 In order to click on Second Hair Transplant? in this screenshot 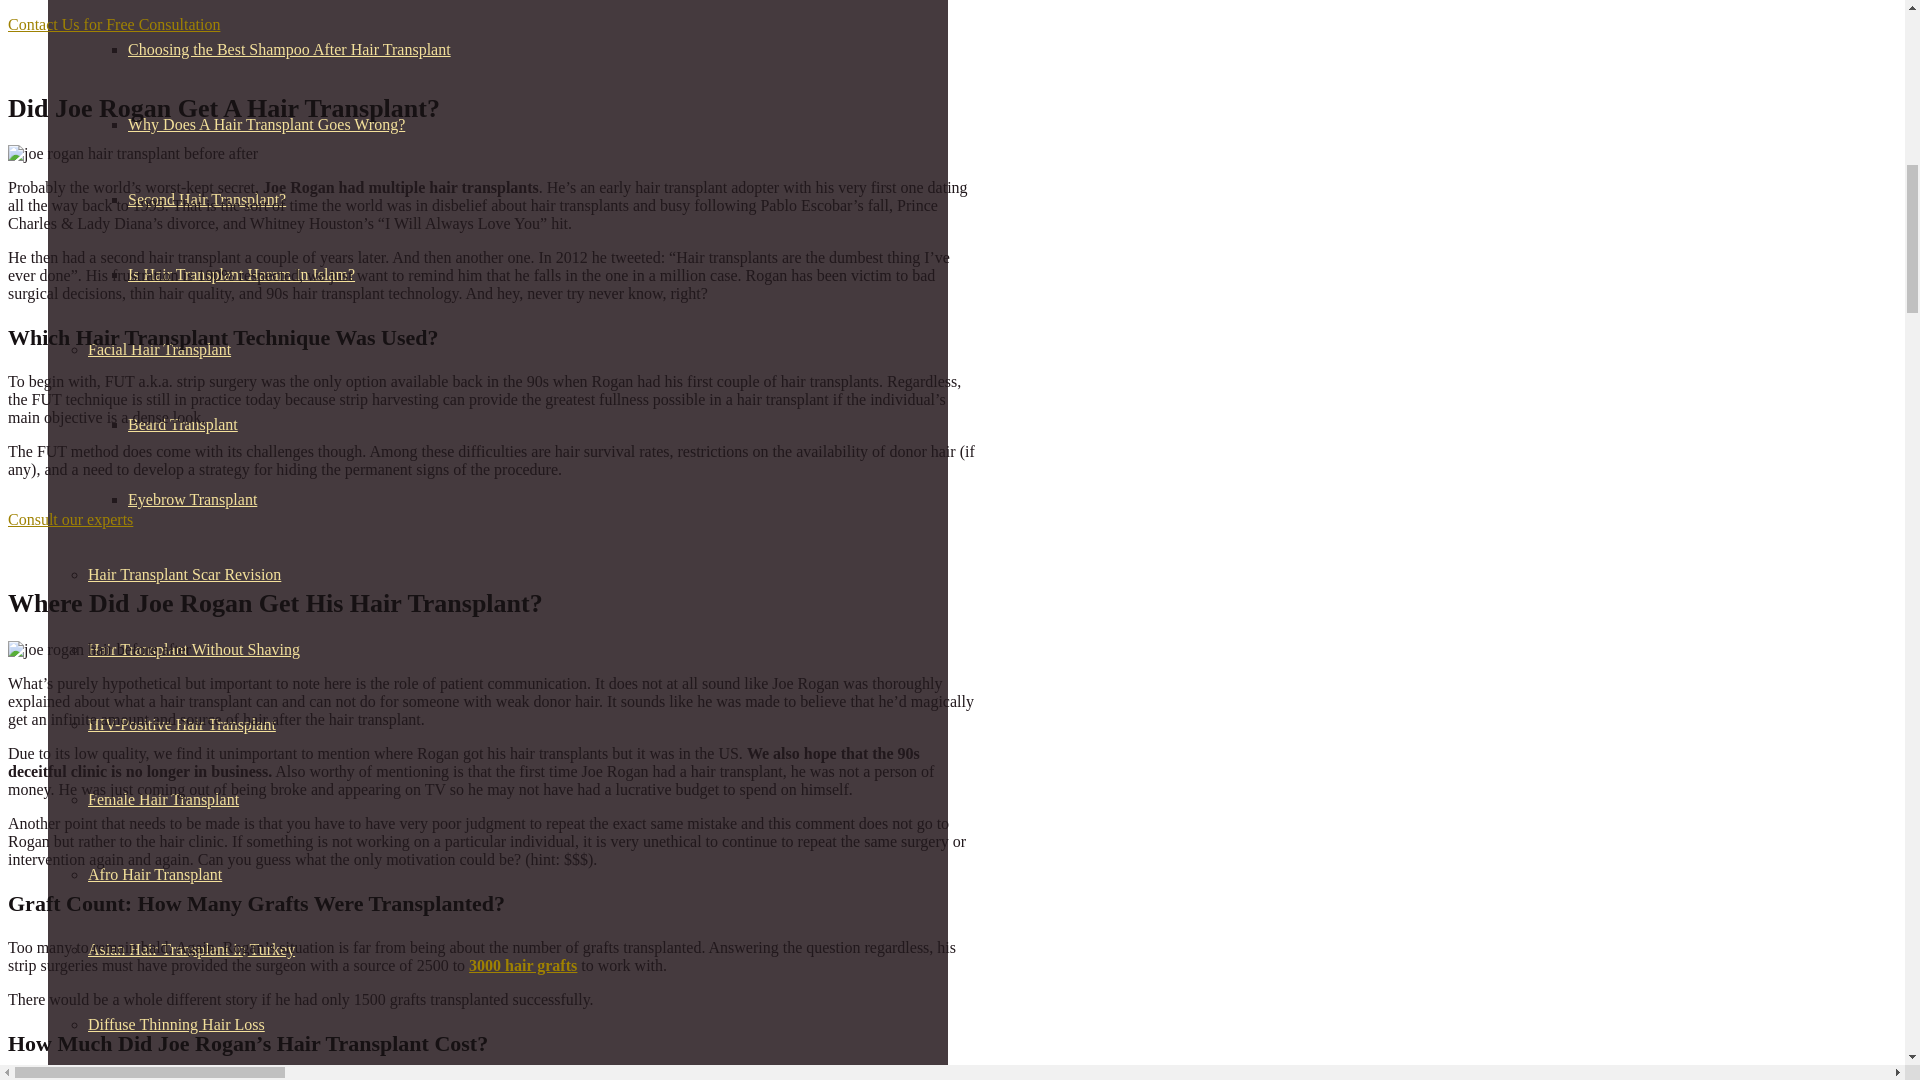, I will do `click(207, 200)`.